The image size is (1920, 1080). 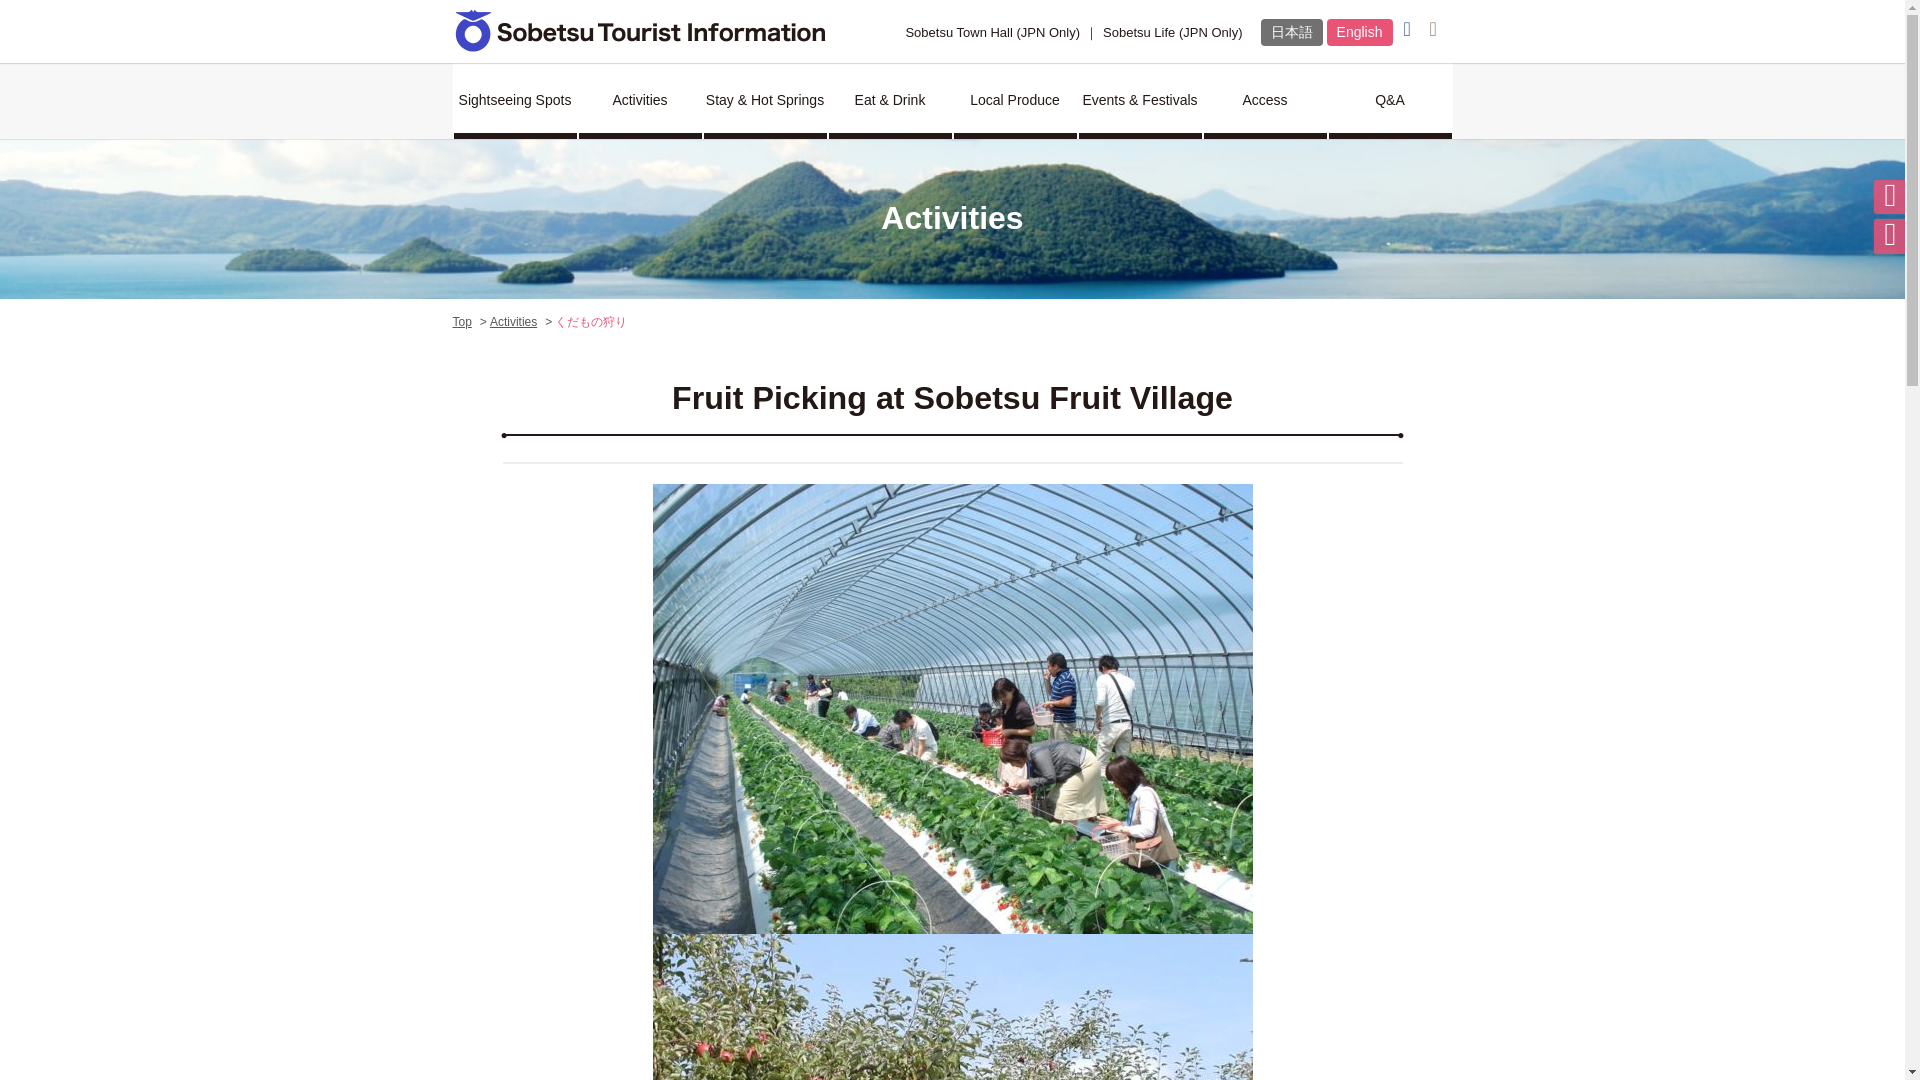 I want to click on Activities, so click(x=638, y=100).